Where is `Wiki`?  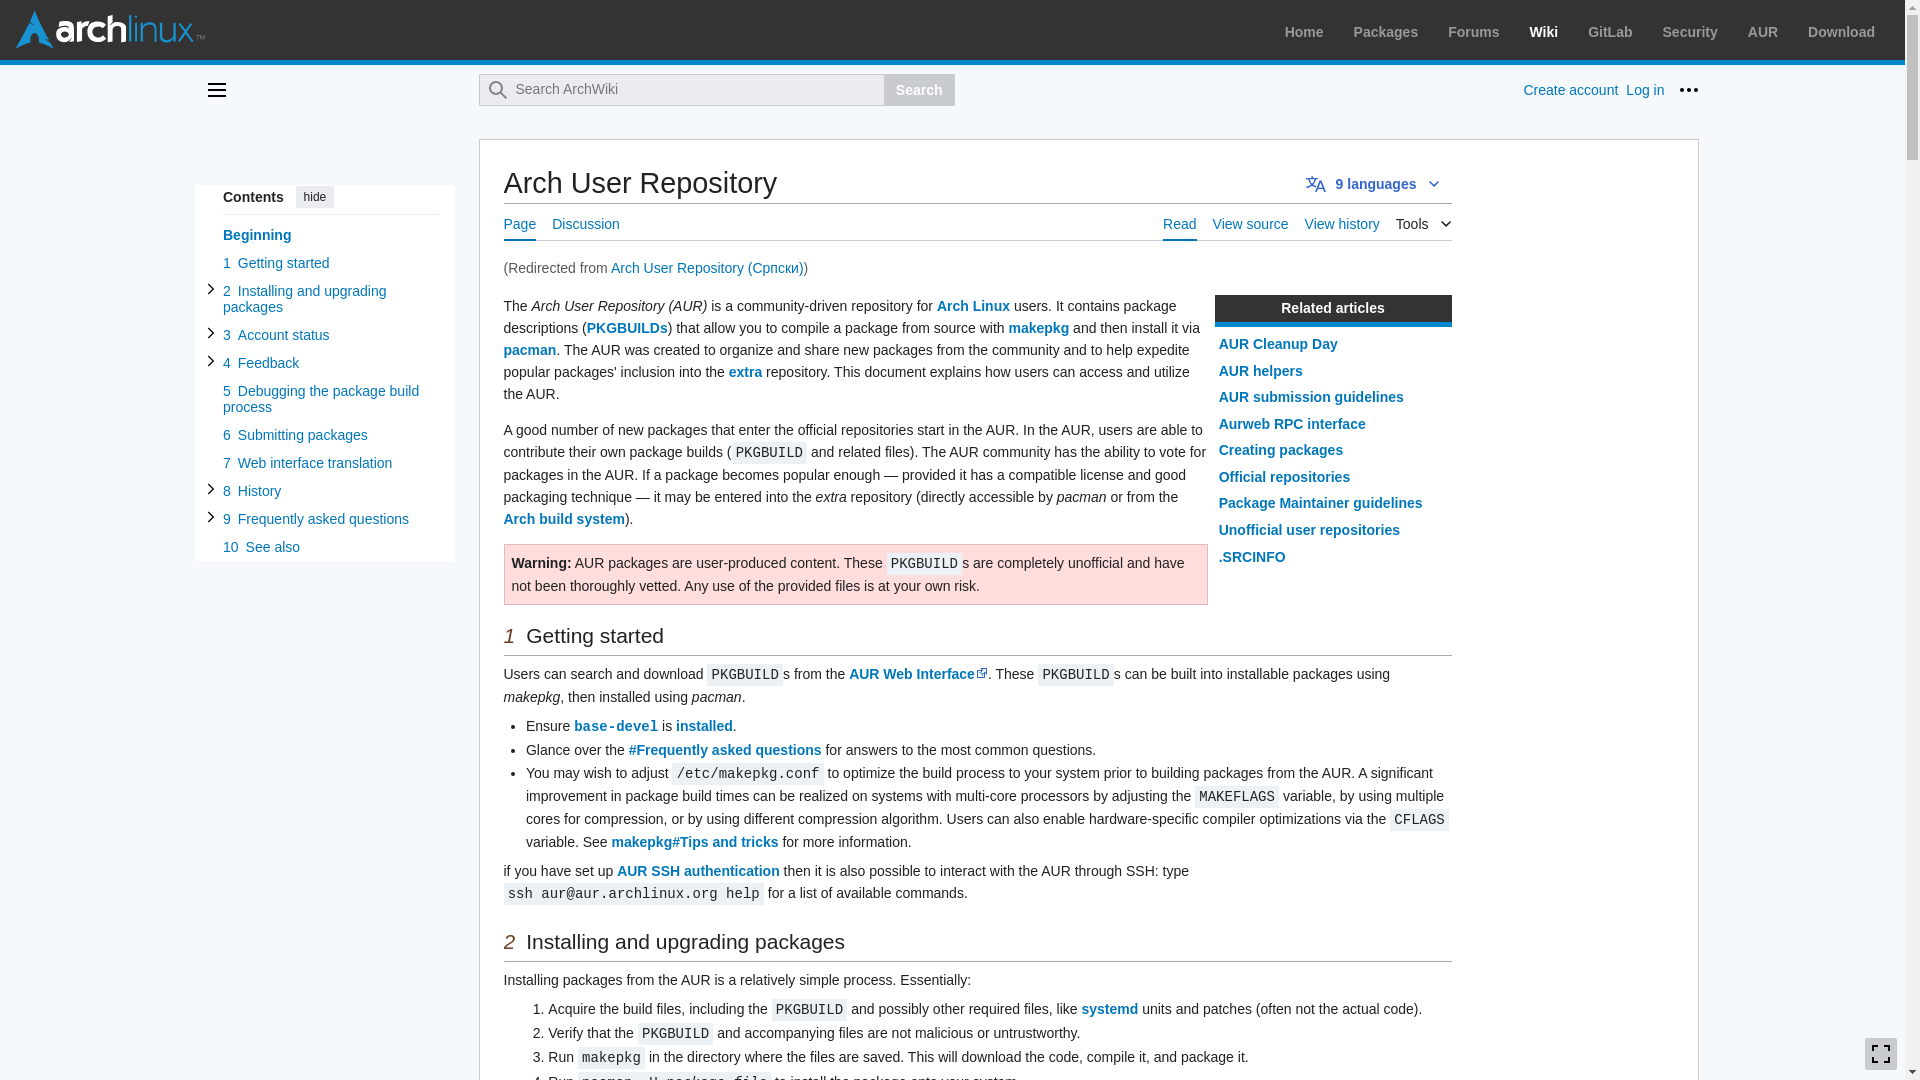 Wiki is located at coordinates (1544, 31).